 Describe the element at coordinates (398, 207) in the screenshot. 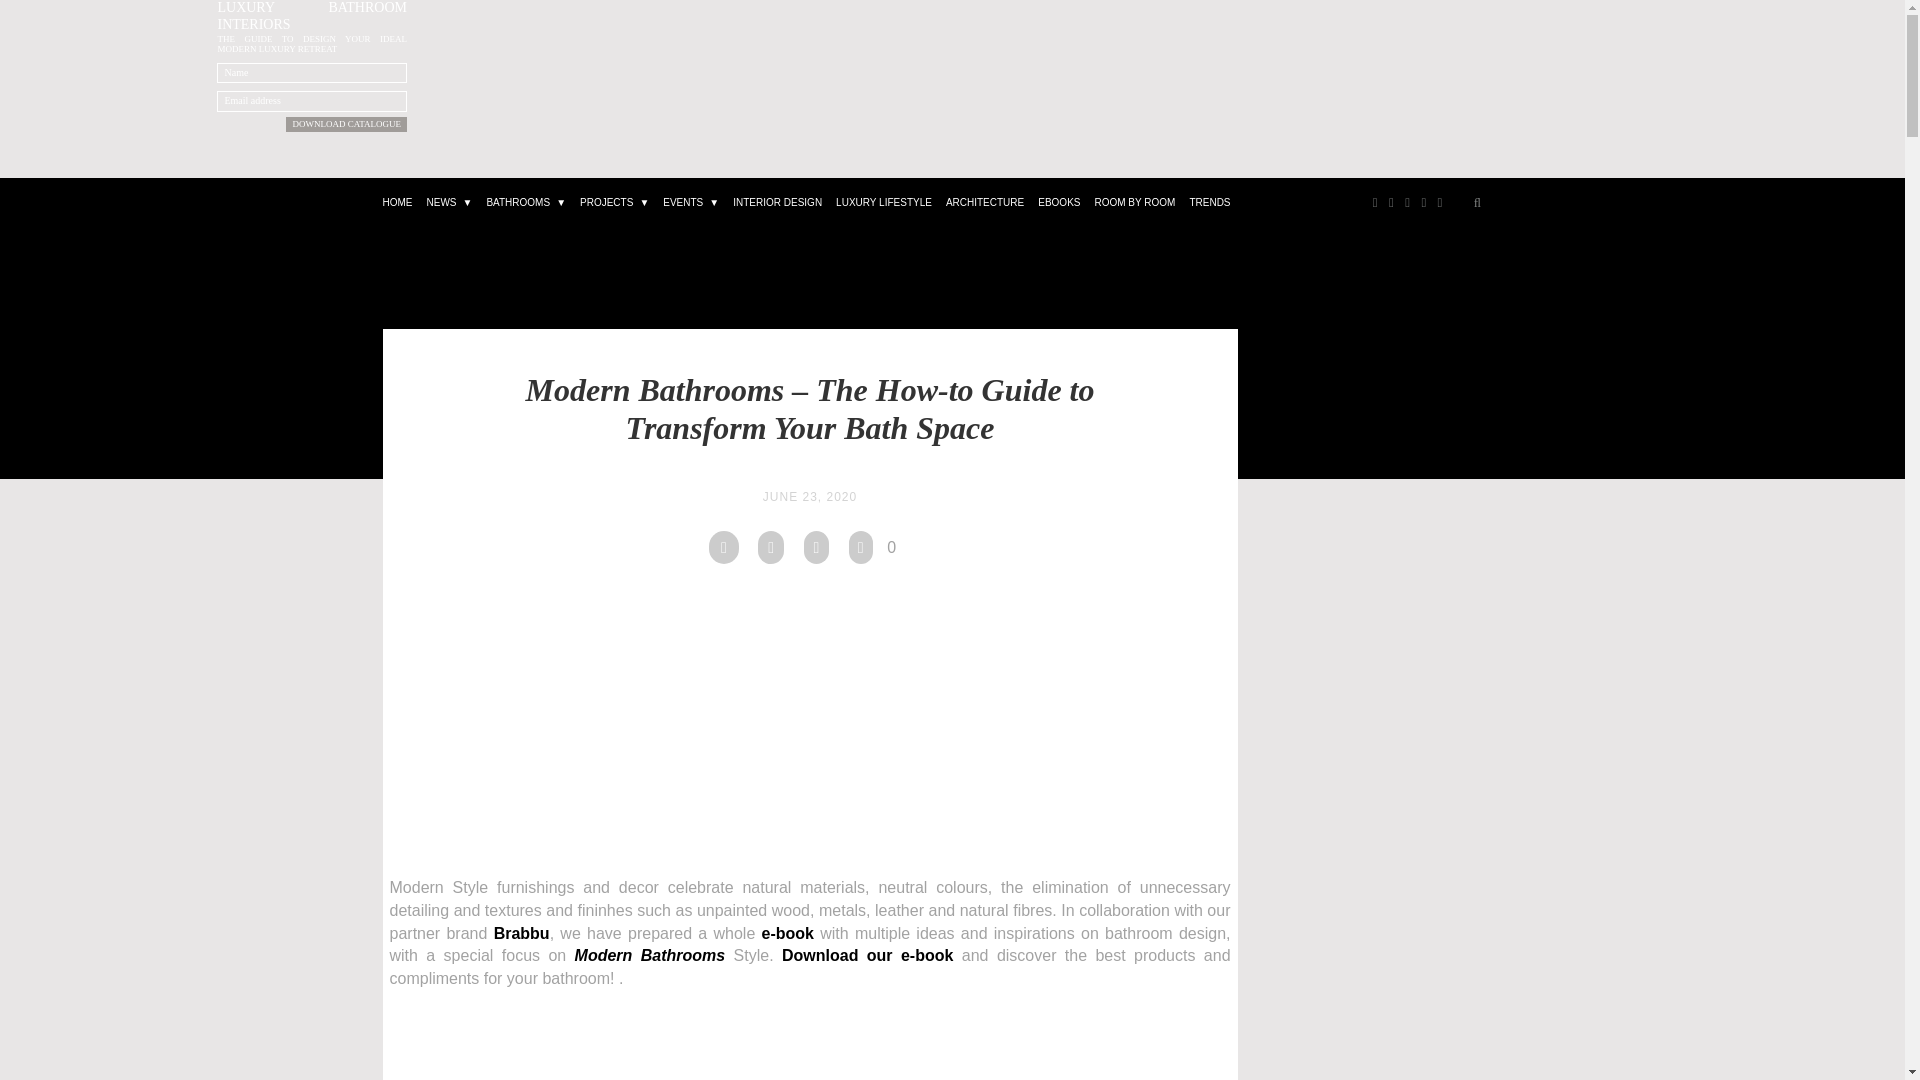

I see `HOME` at that location.